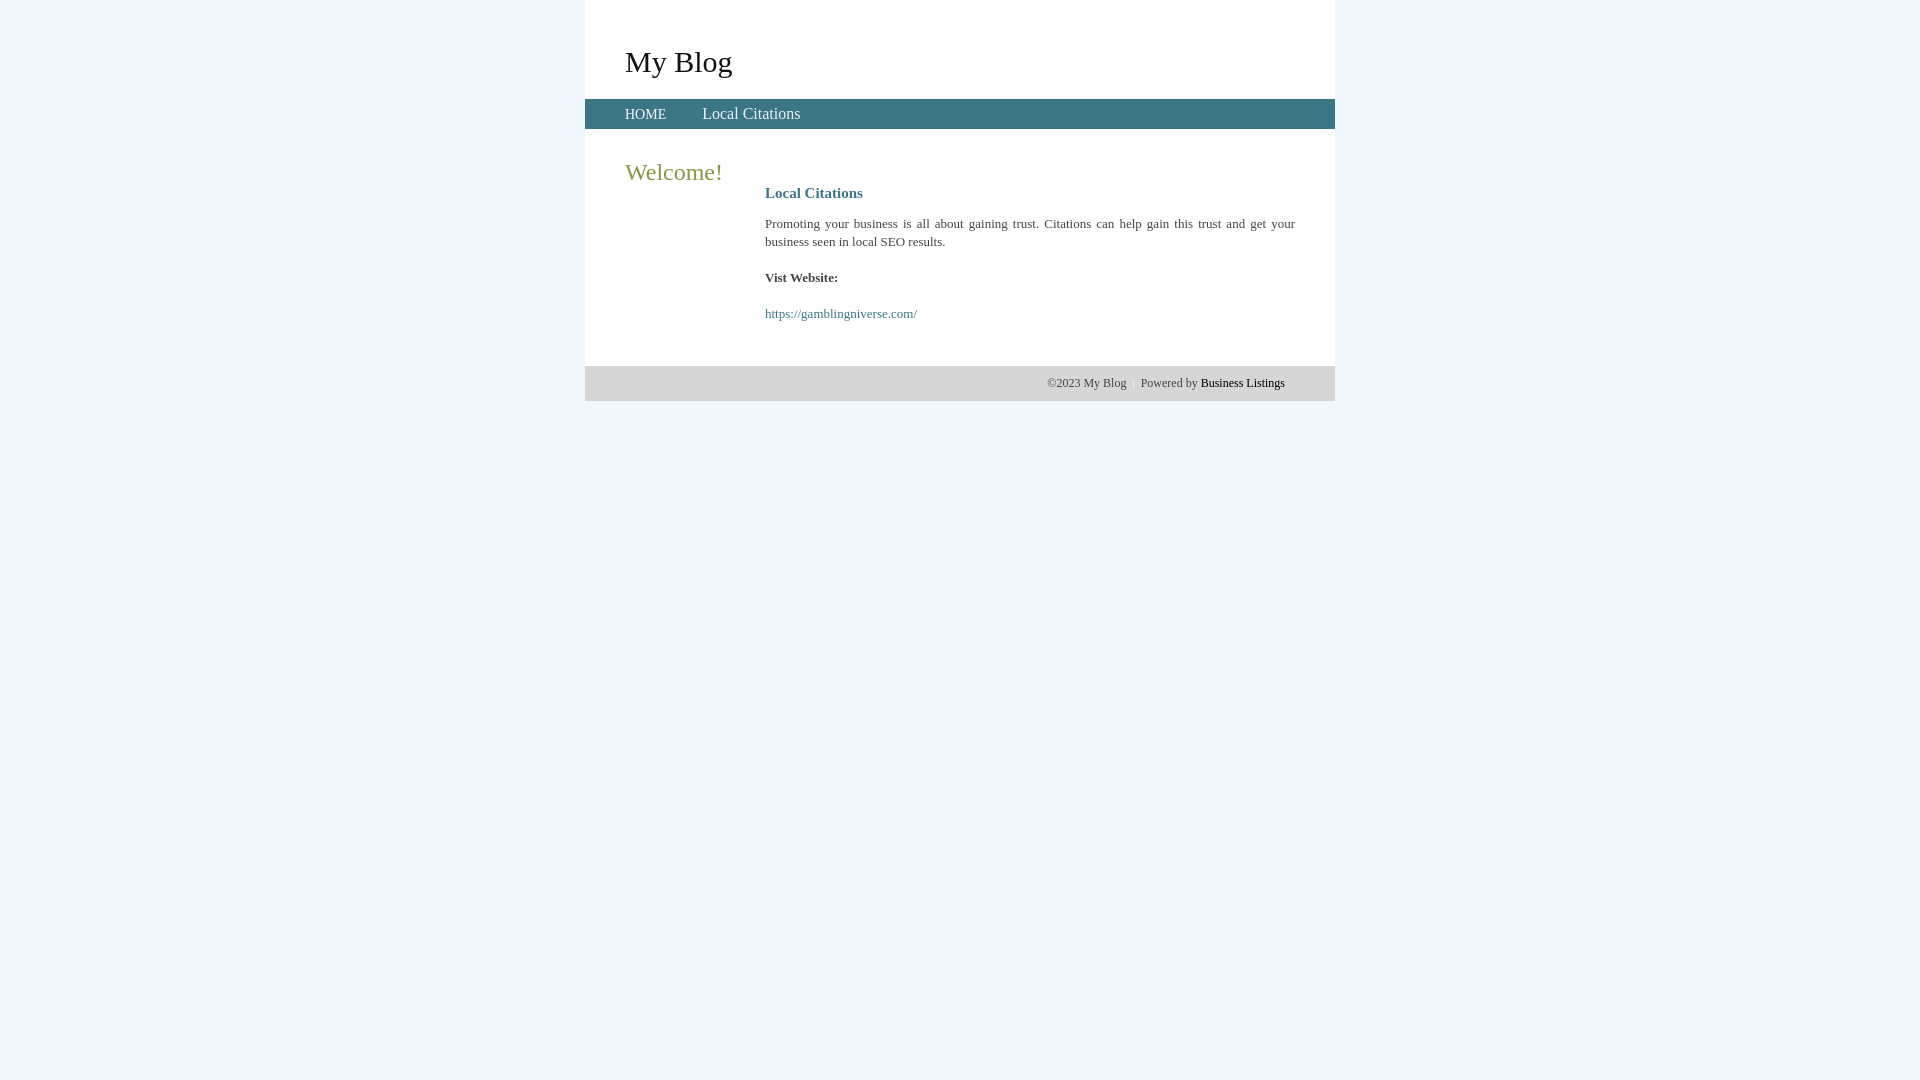  Describe the element at coordinates (679, 61) in the screenshot. I see `My Blog` at that location.